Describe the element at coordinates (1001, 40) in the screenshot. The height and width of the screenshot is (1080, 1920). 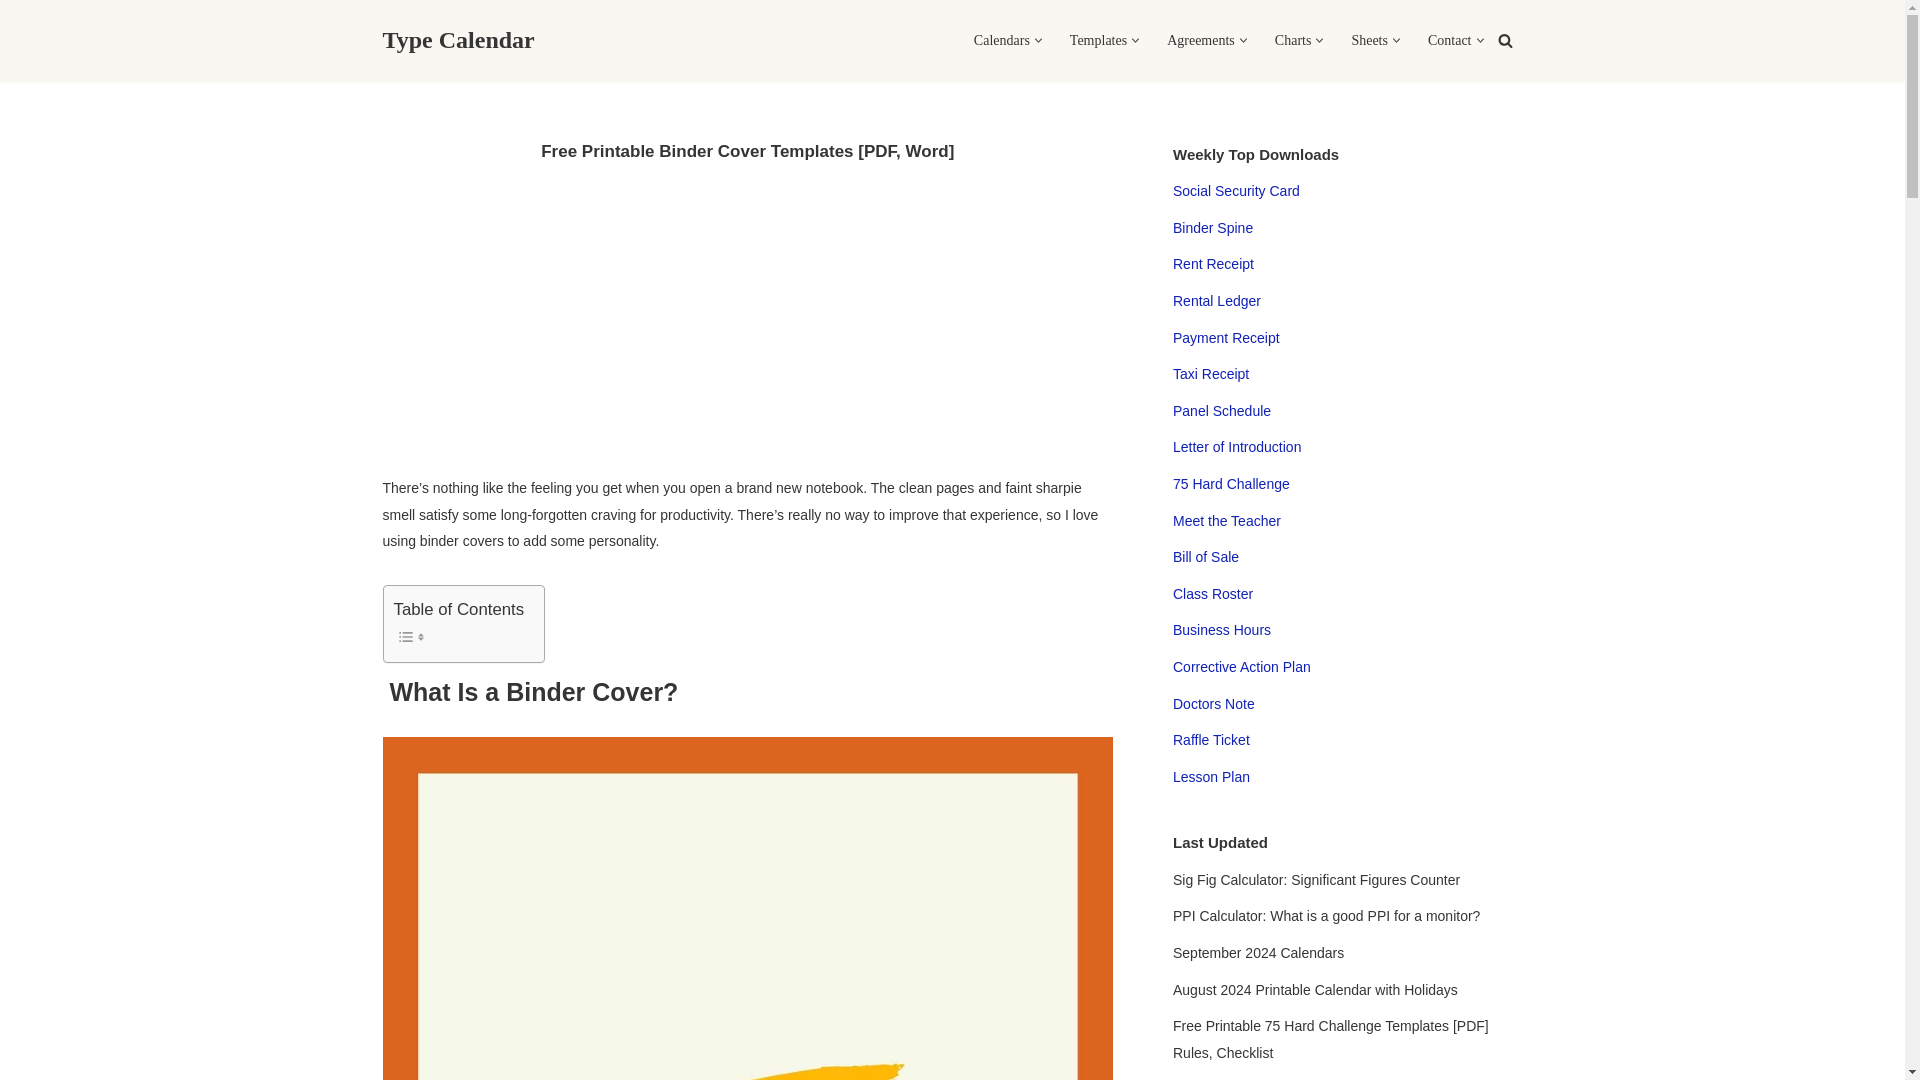
I see `Calendars` at that location.